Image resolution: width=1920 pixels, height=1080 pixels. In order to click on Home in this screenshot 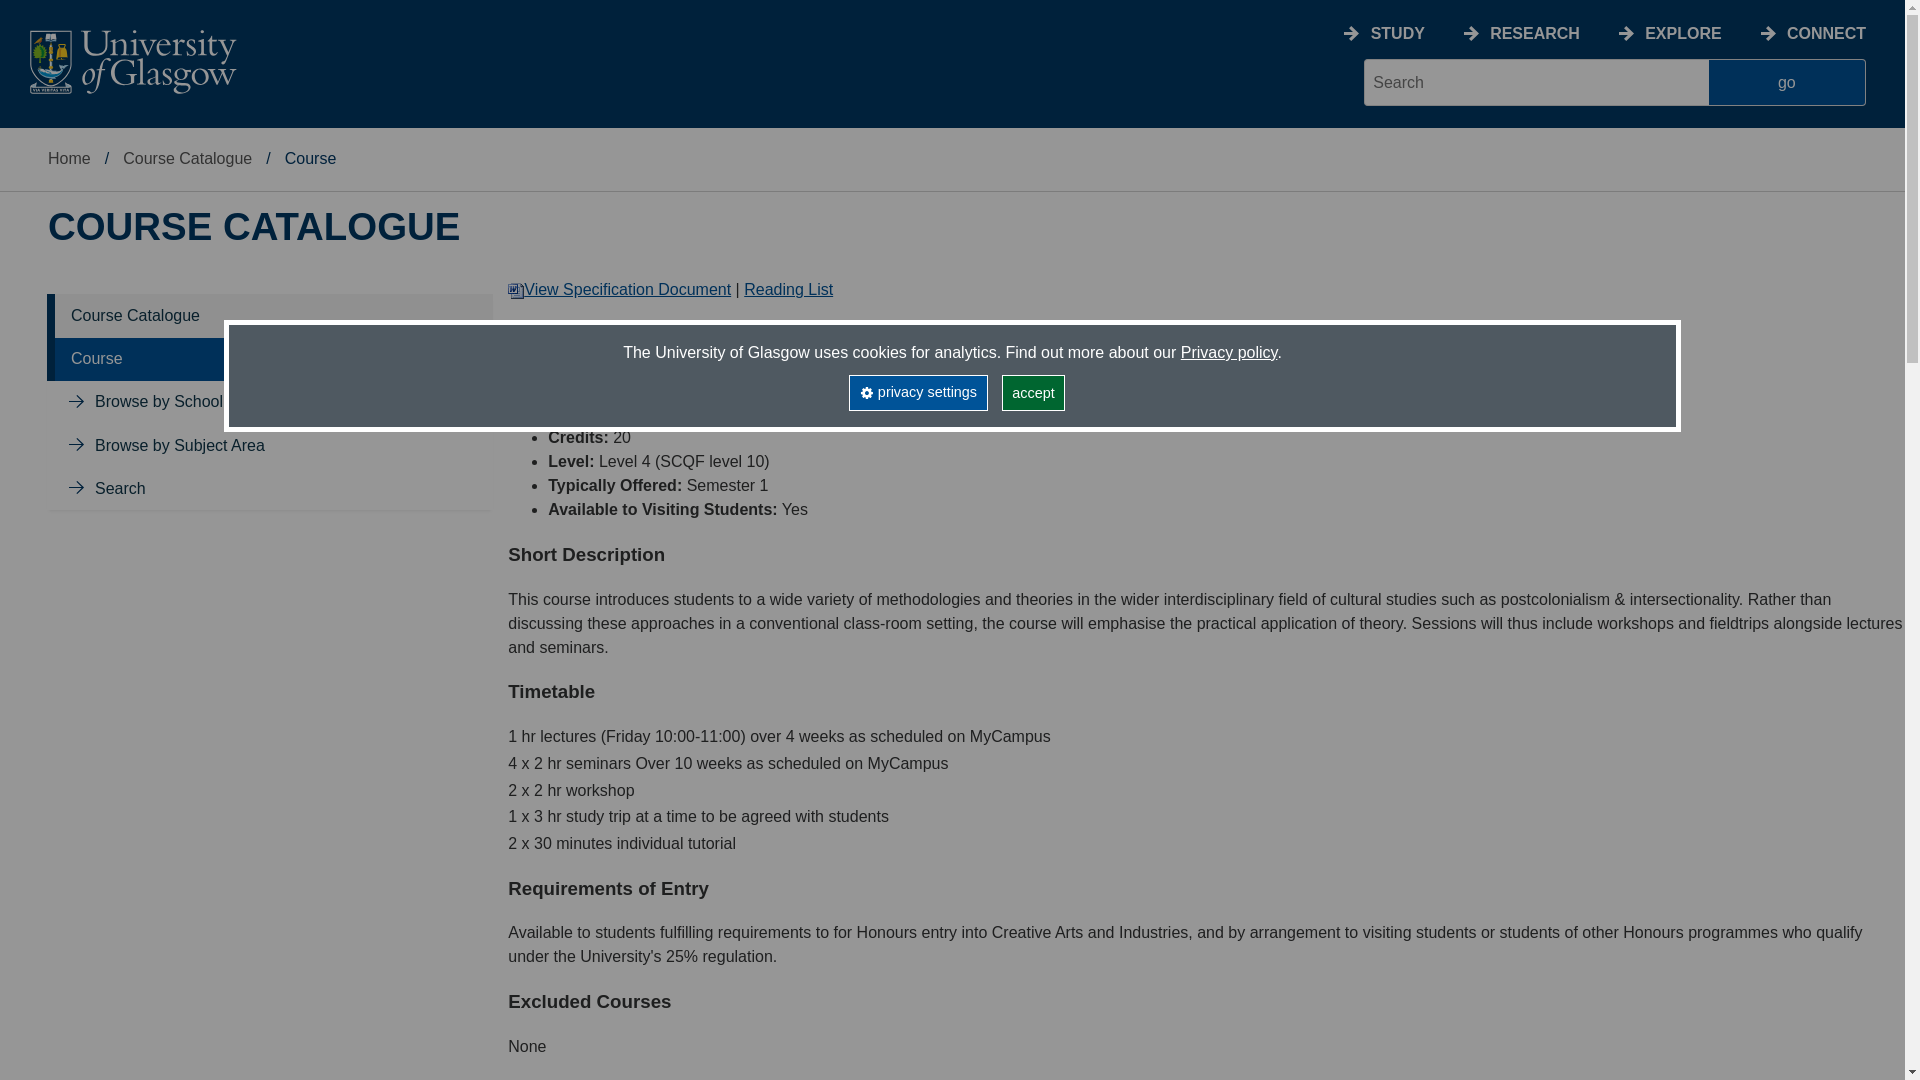, I will do `click(69, 158)`.